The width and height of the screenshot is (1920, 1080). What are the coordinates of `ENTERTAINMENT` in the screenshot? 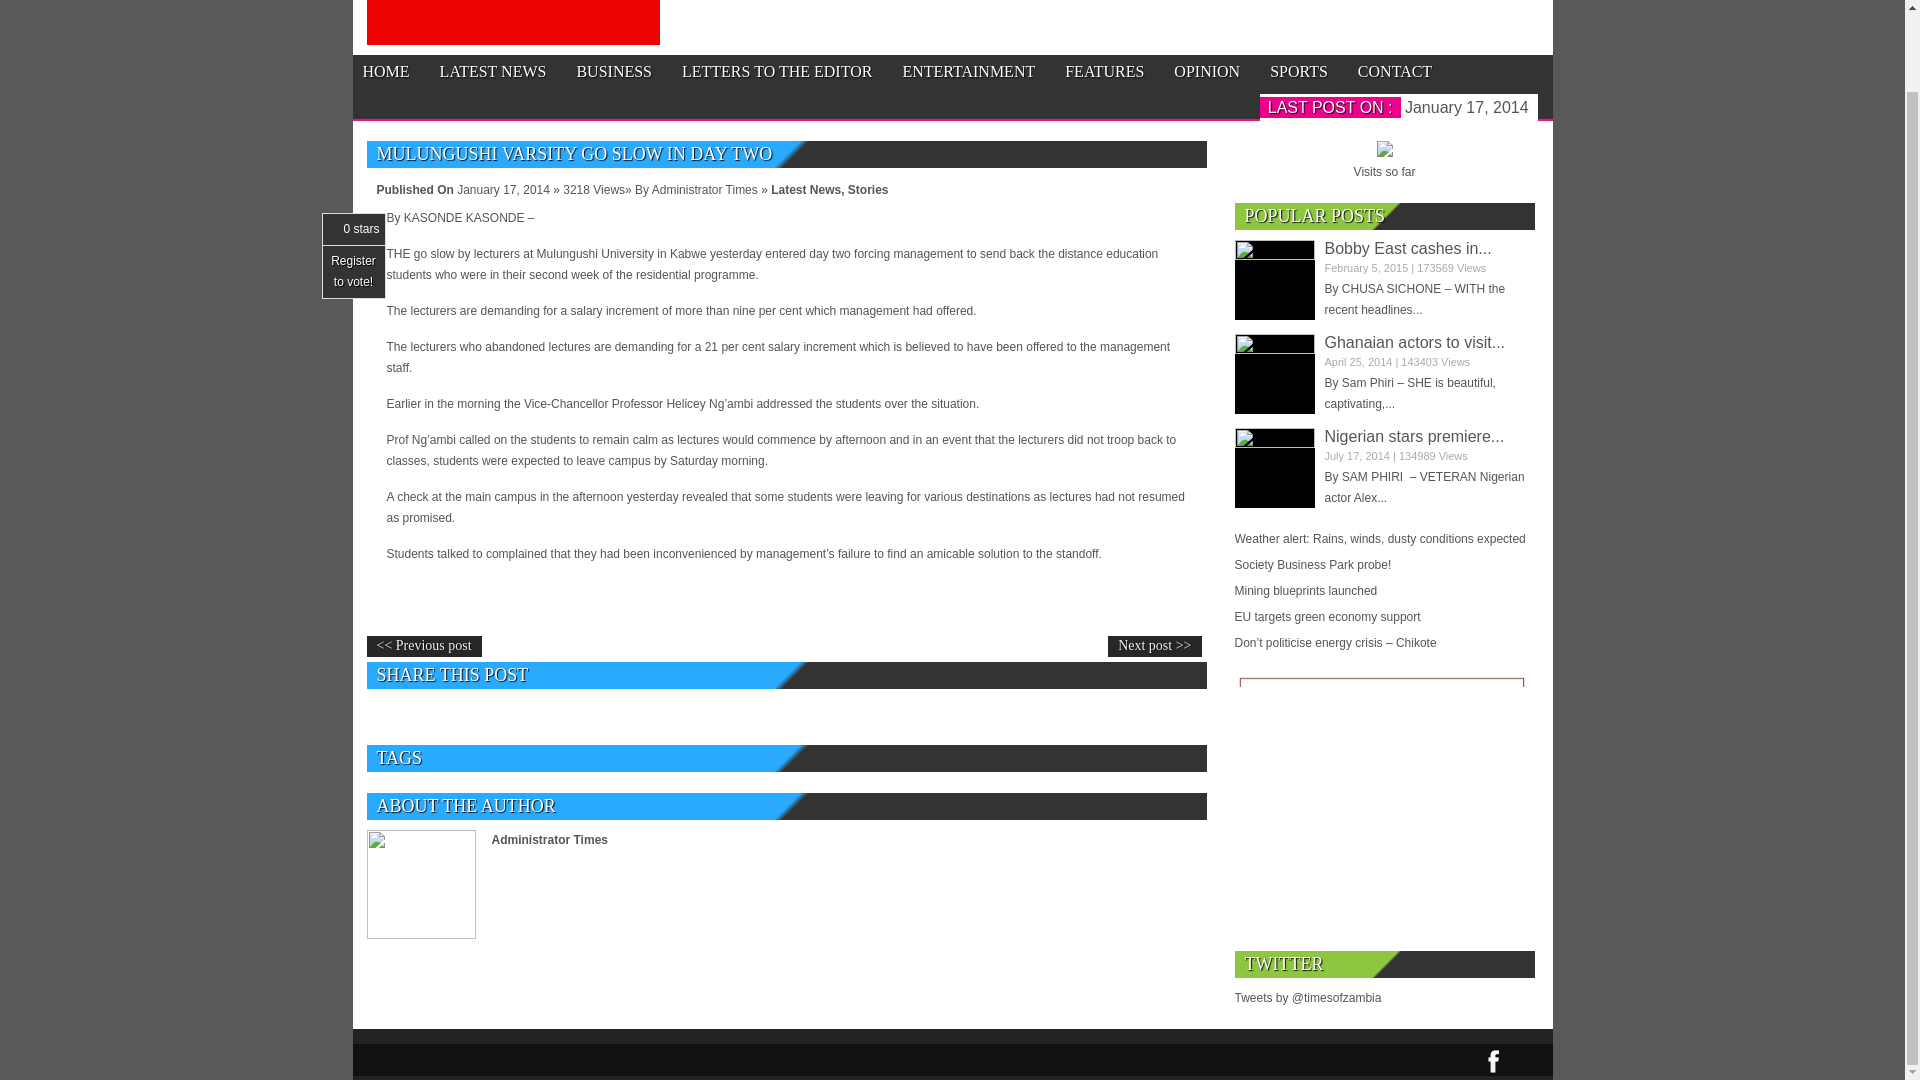 It's located at (968, 72).